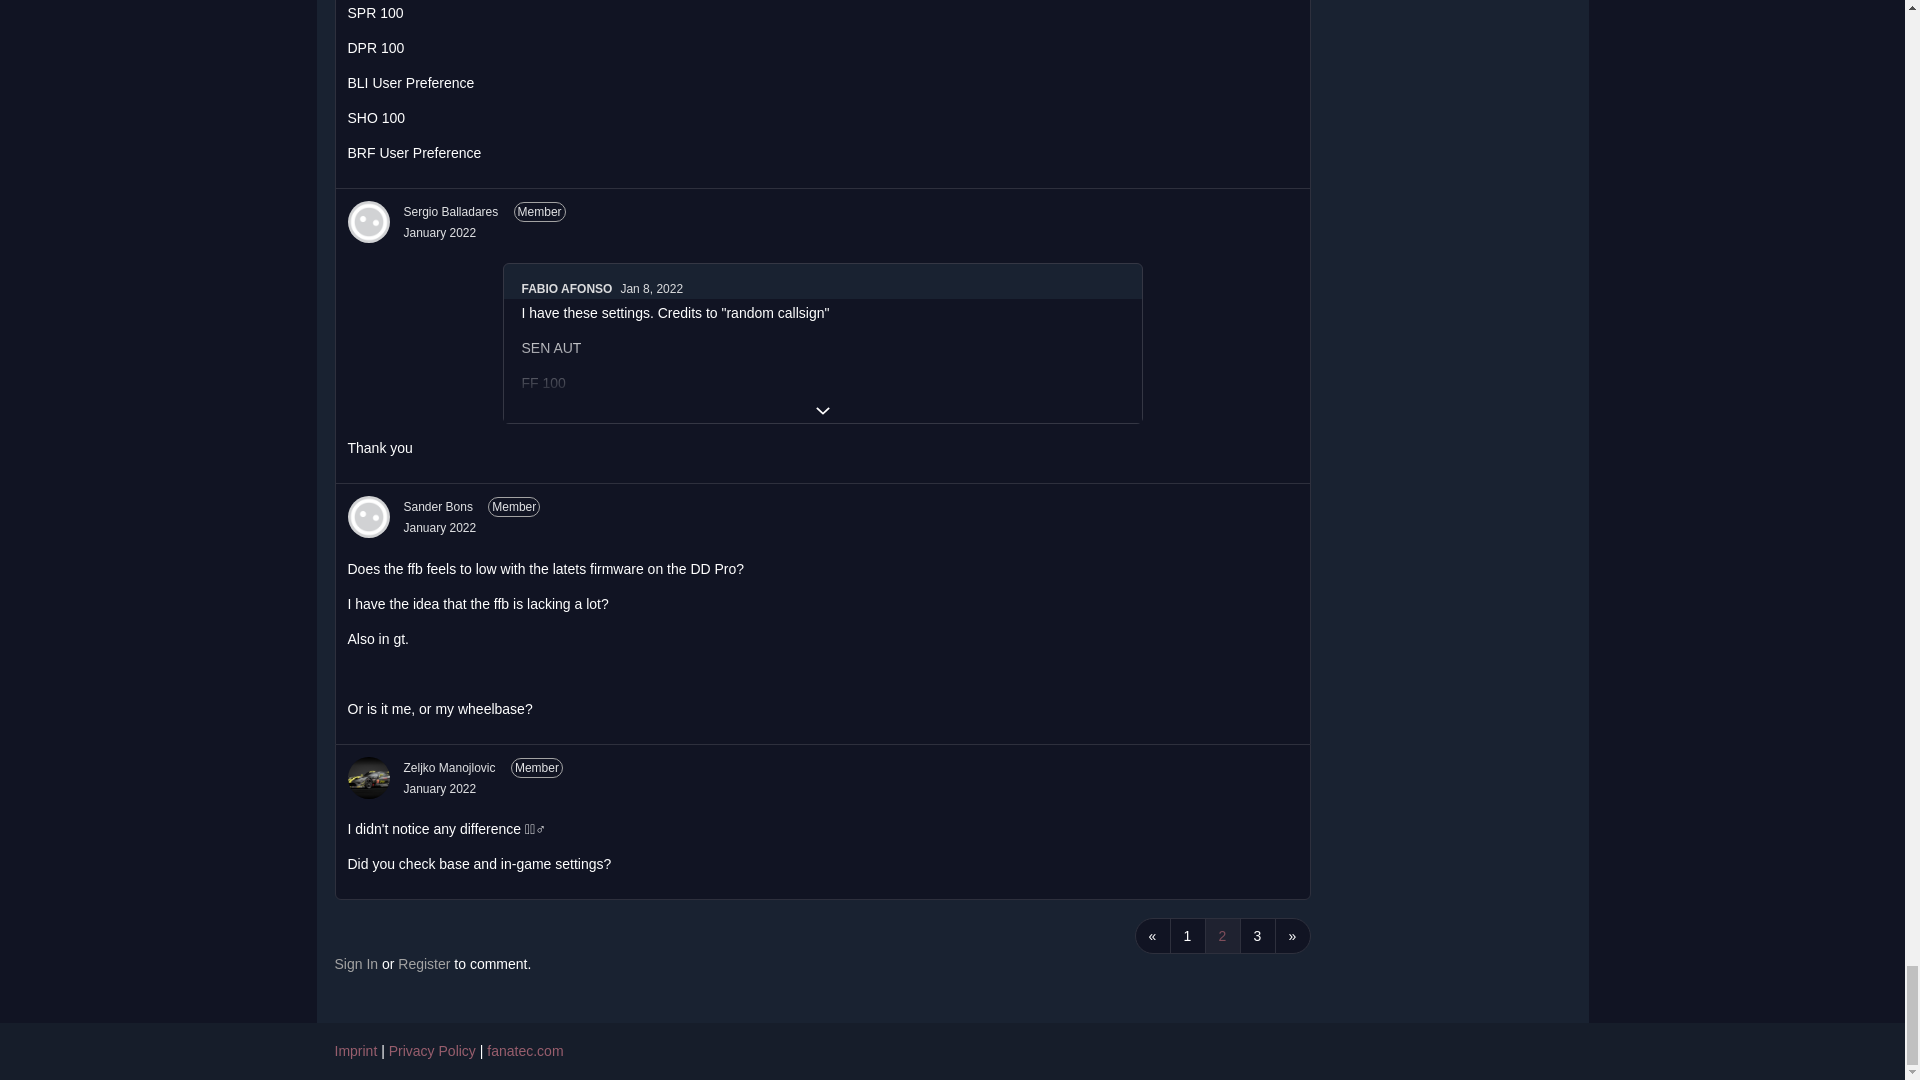 The width and height of the screenshot is (1920, 1080). I want to click on Expand, so click(822, 410).